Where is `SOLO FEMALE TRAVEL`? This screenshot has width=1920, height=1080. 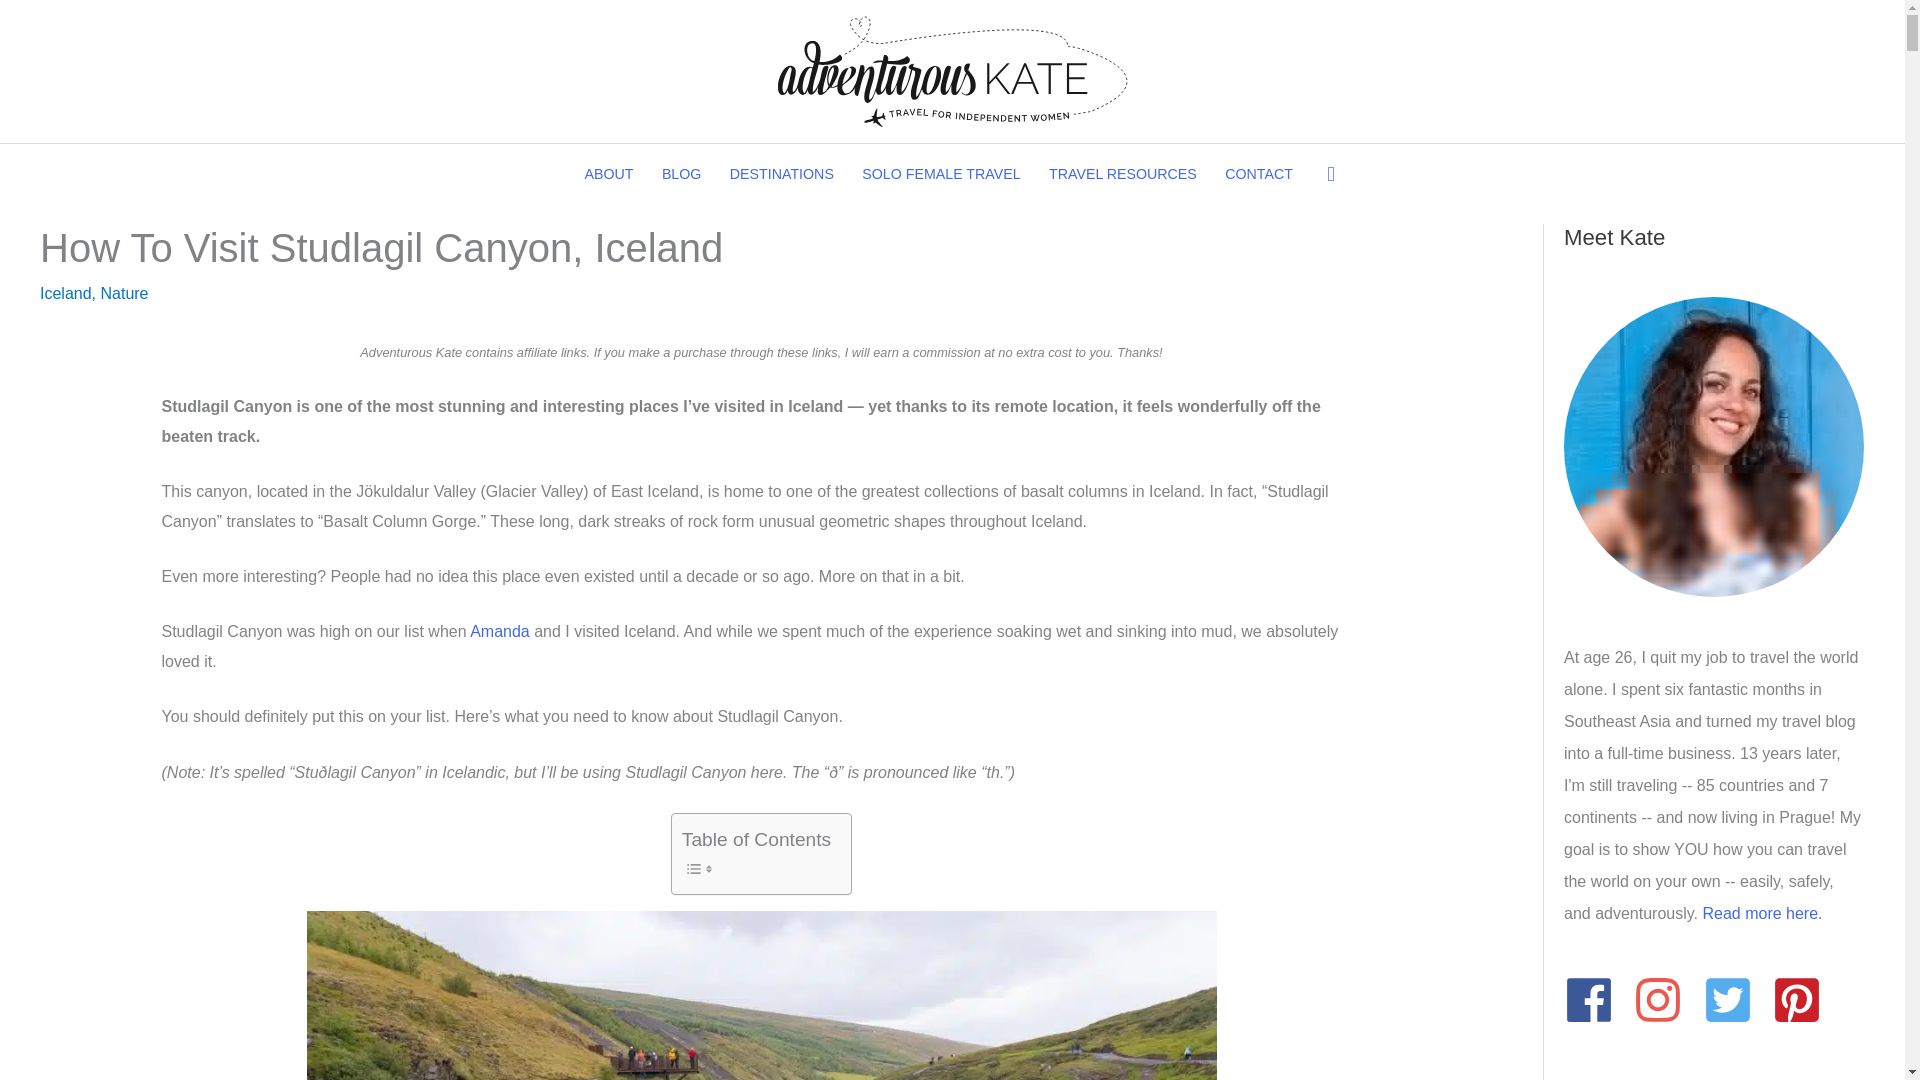
SOLO FEMALE TRAVEL is located at coordinates (941, 174).